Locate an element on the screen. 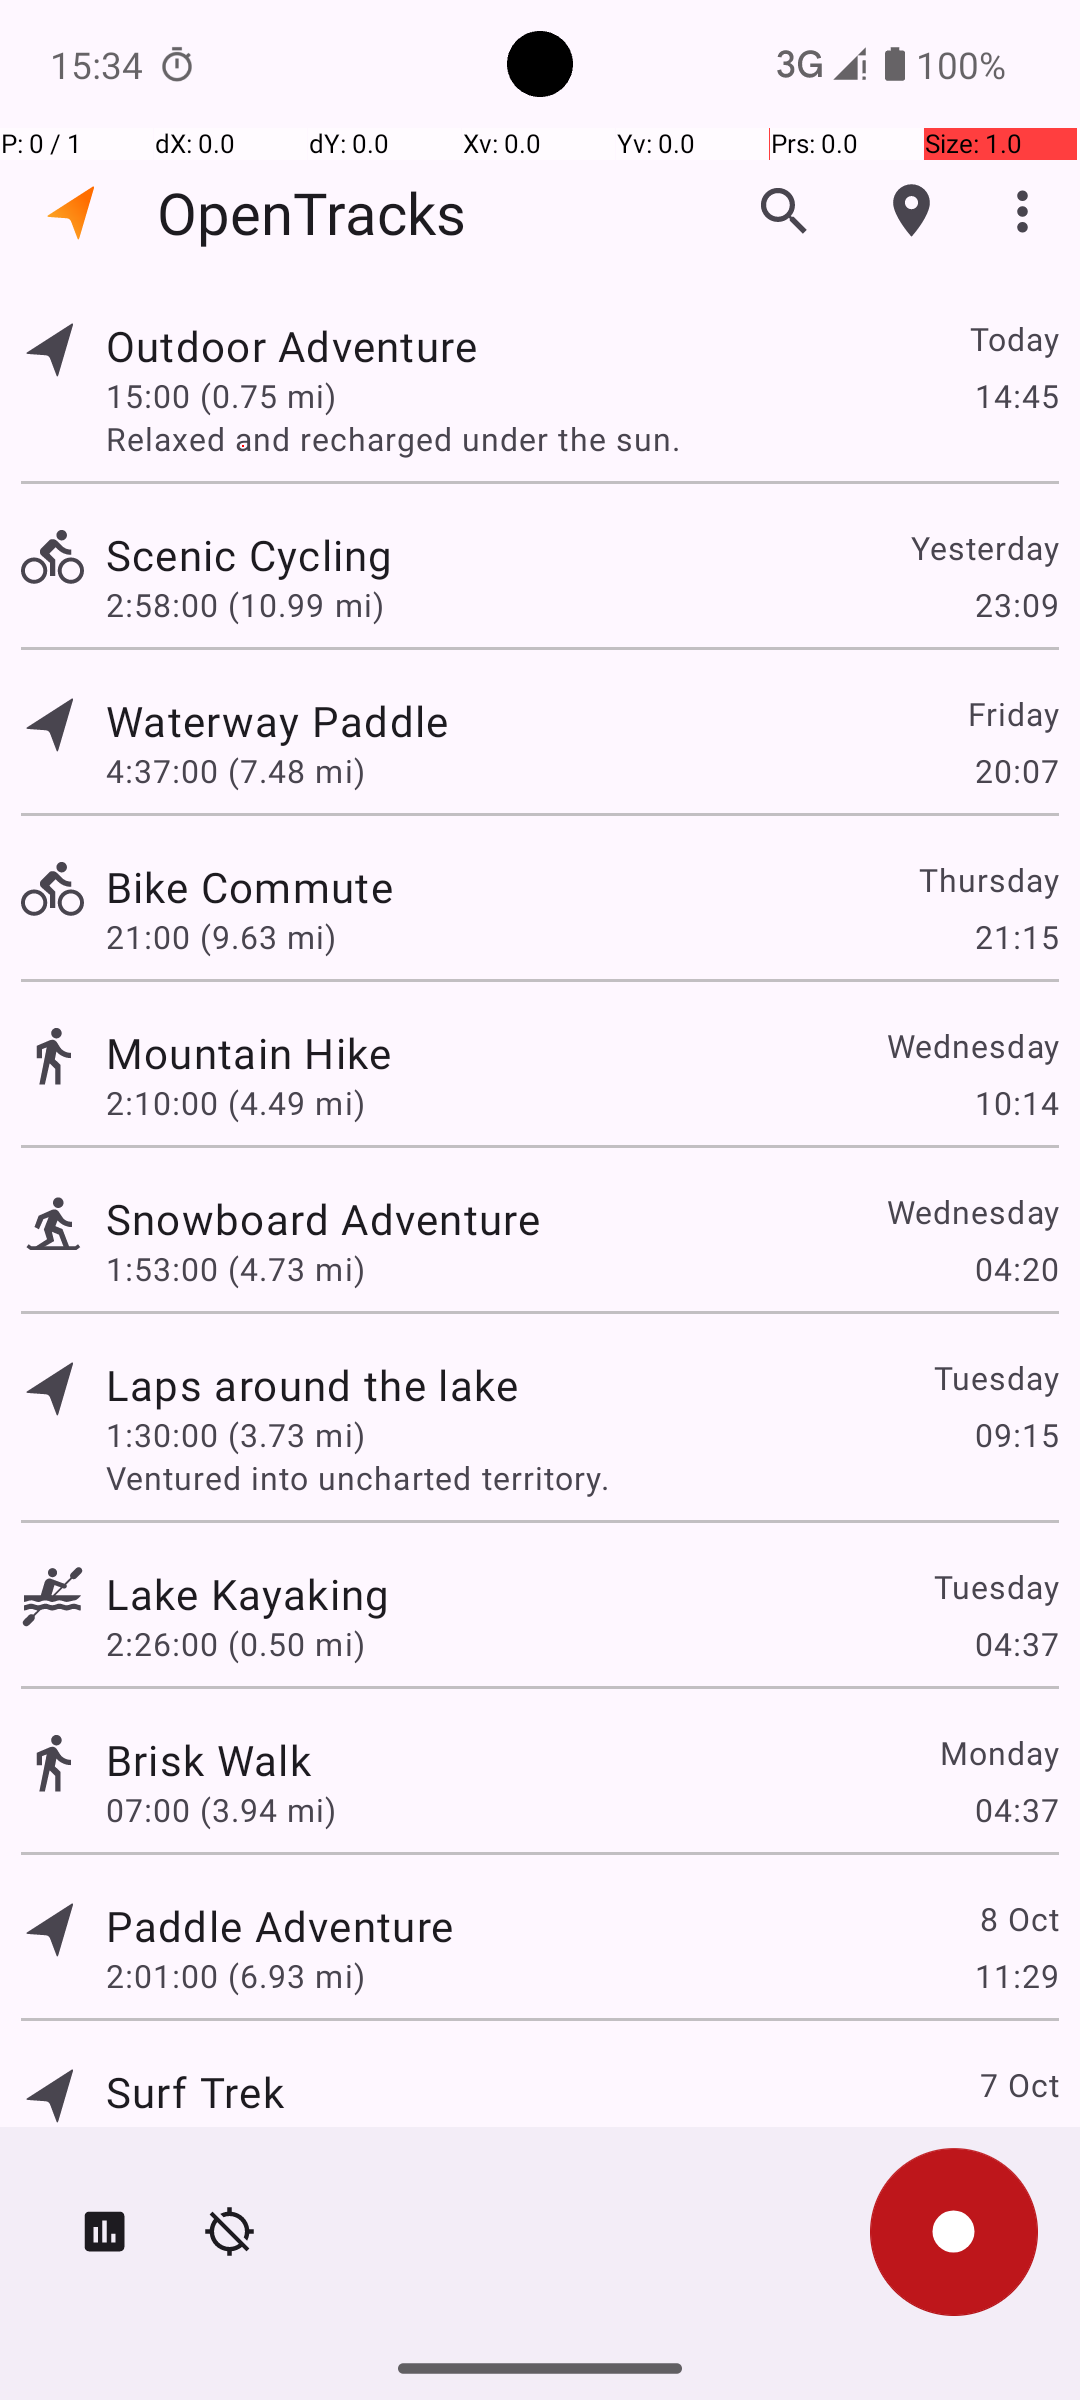 The image size is (1080, 2400). Outdoor Adventure is located at coordinates (292, 346).